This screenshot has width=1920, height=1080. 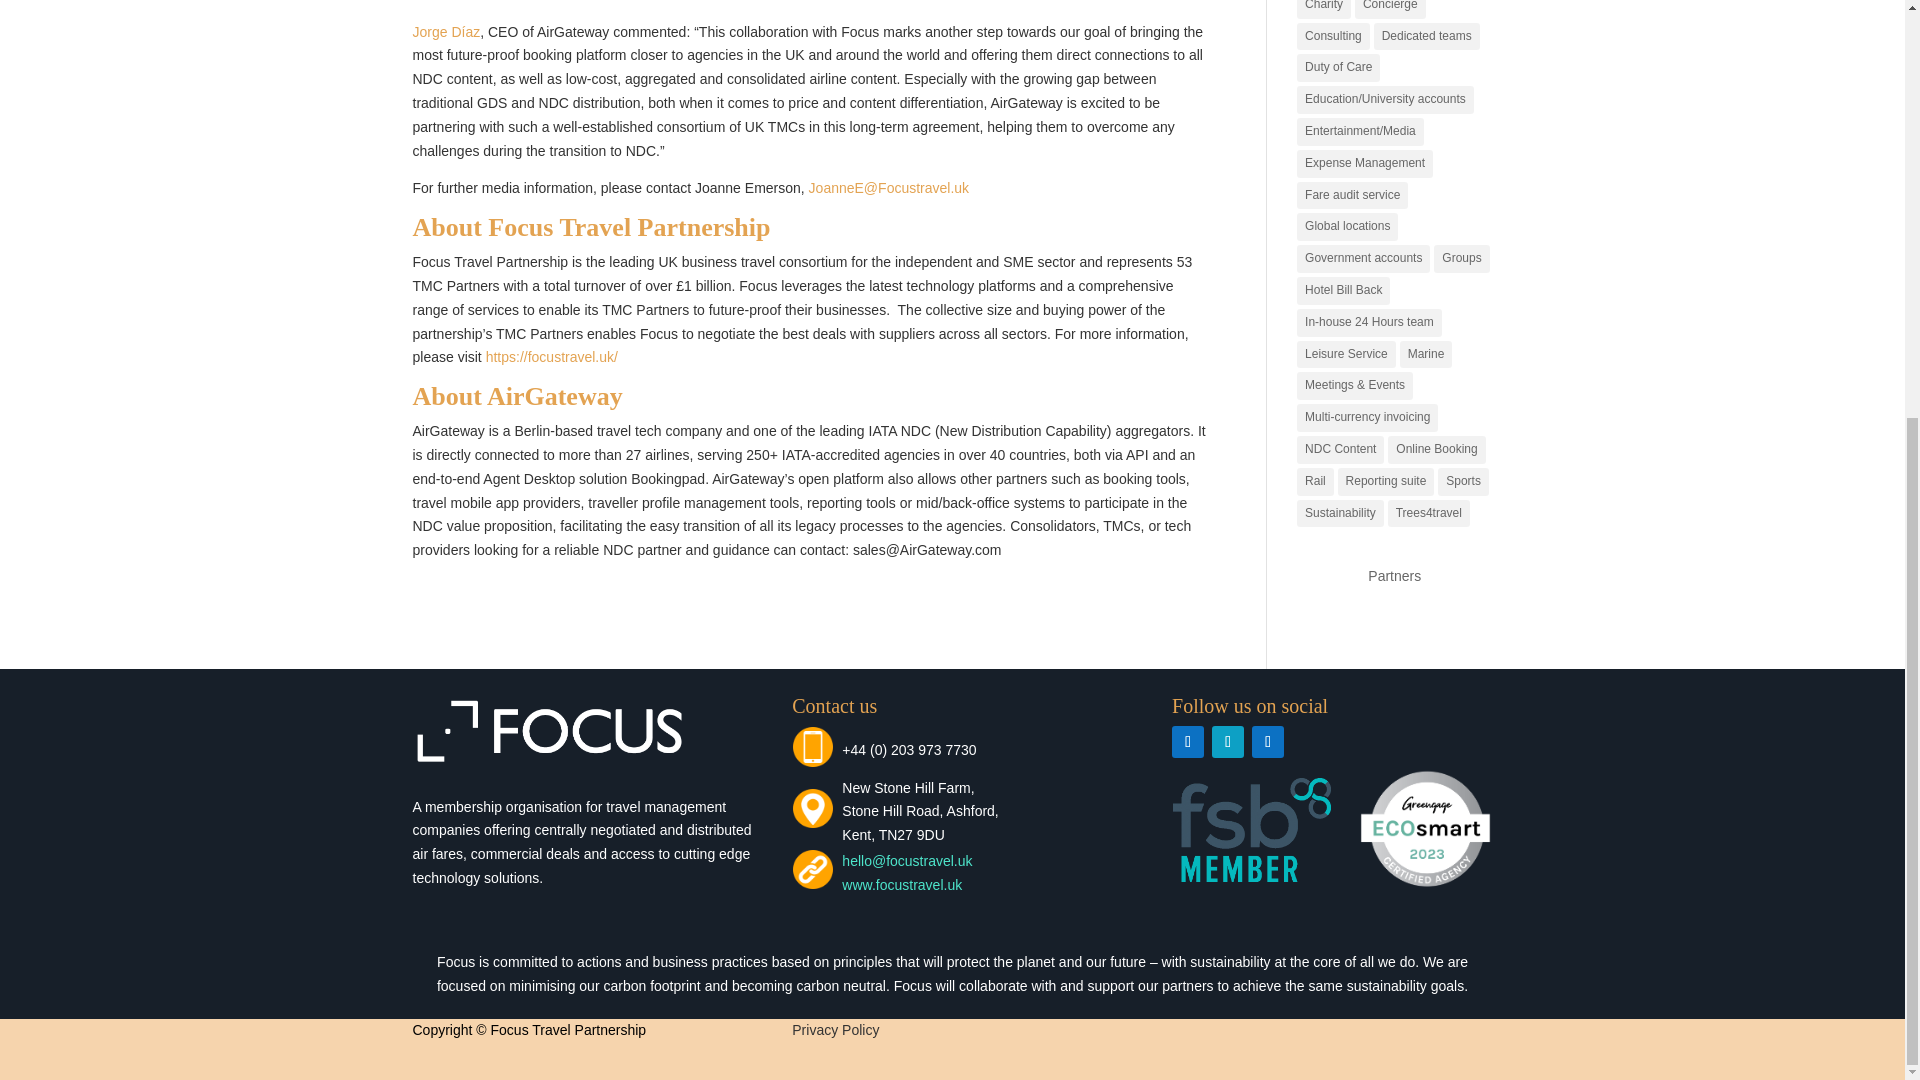 What do you see at coordinates (1228, 742) in the screenshot?
I see `Follow on Twitter` at bounding box center [1228, 742].